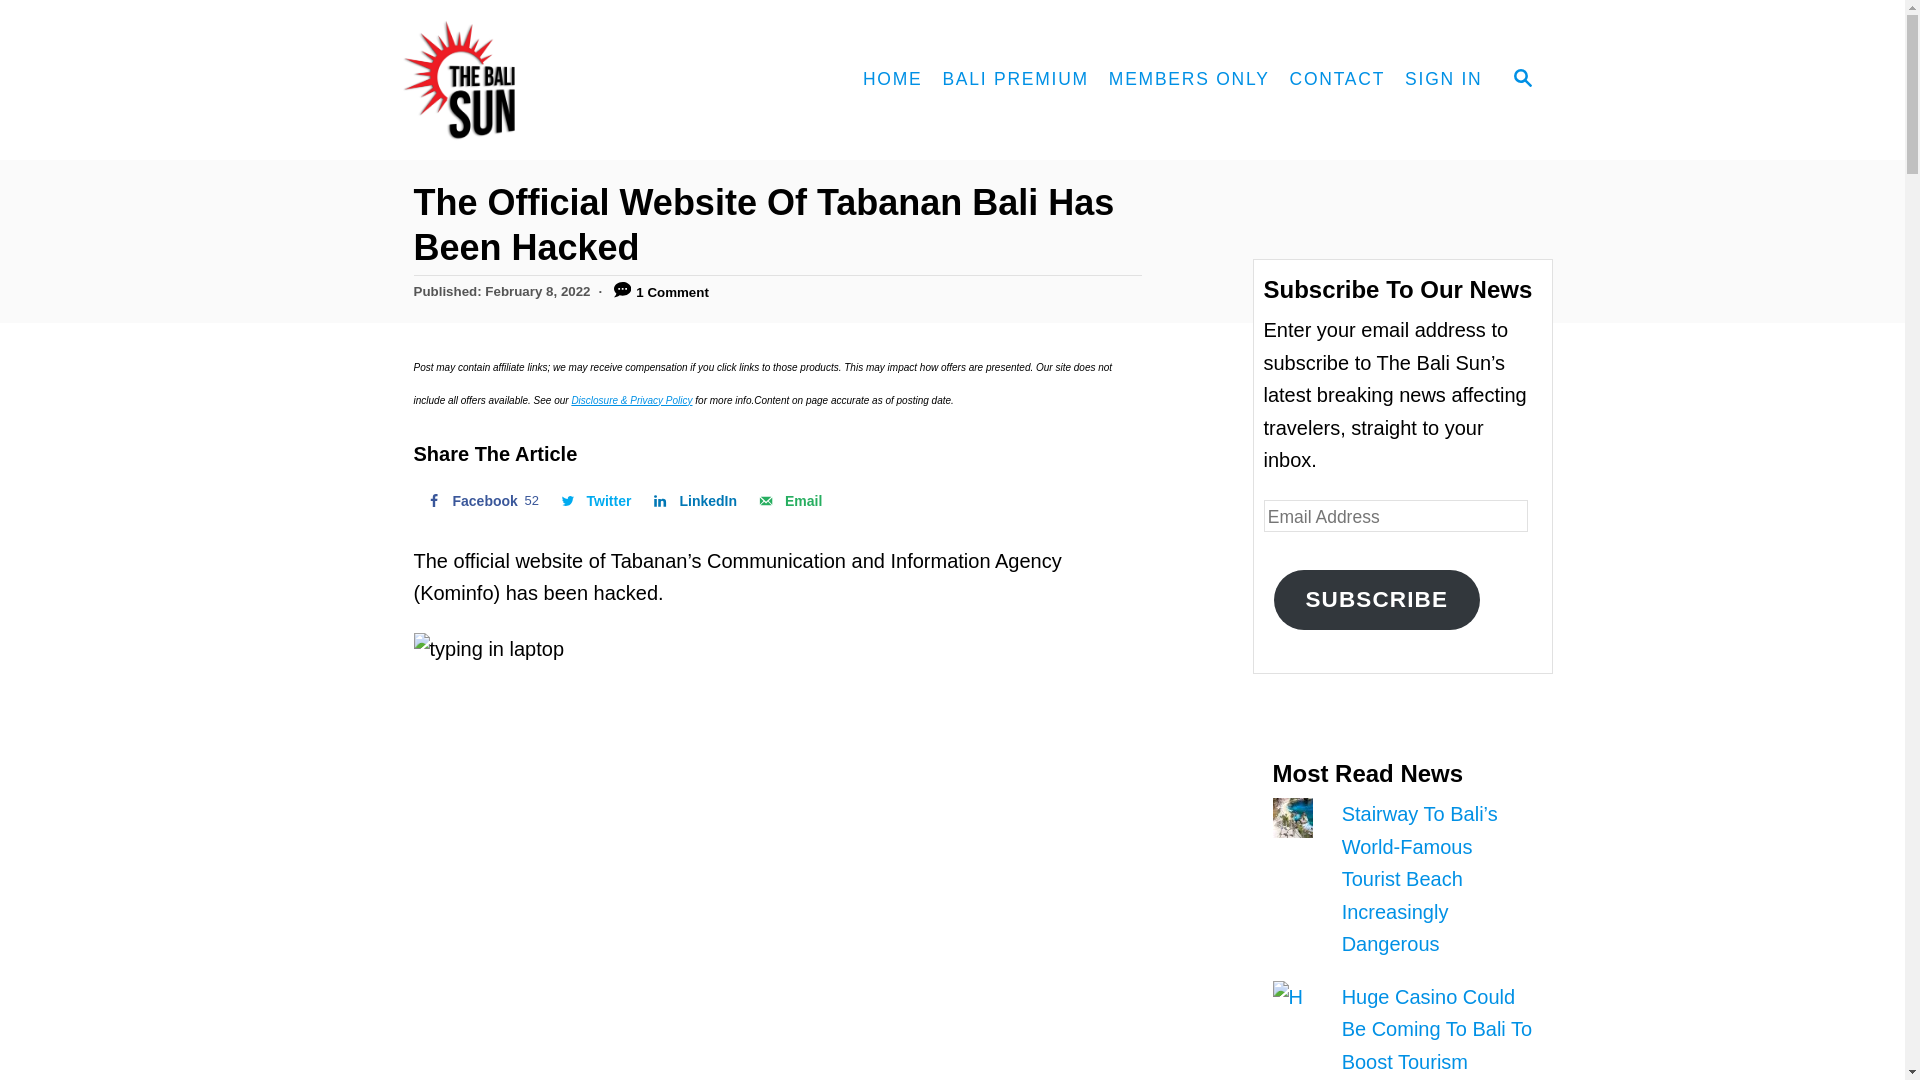 The width and height of the screenshot is (1920, 1080). I want to click on LinkedIn, so click(692, 500).